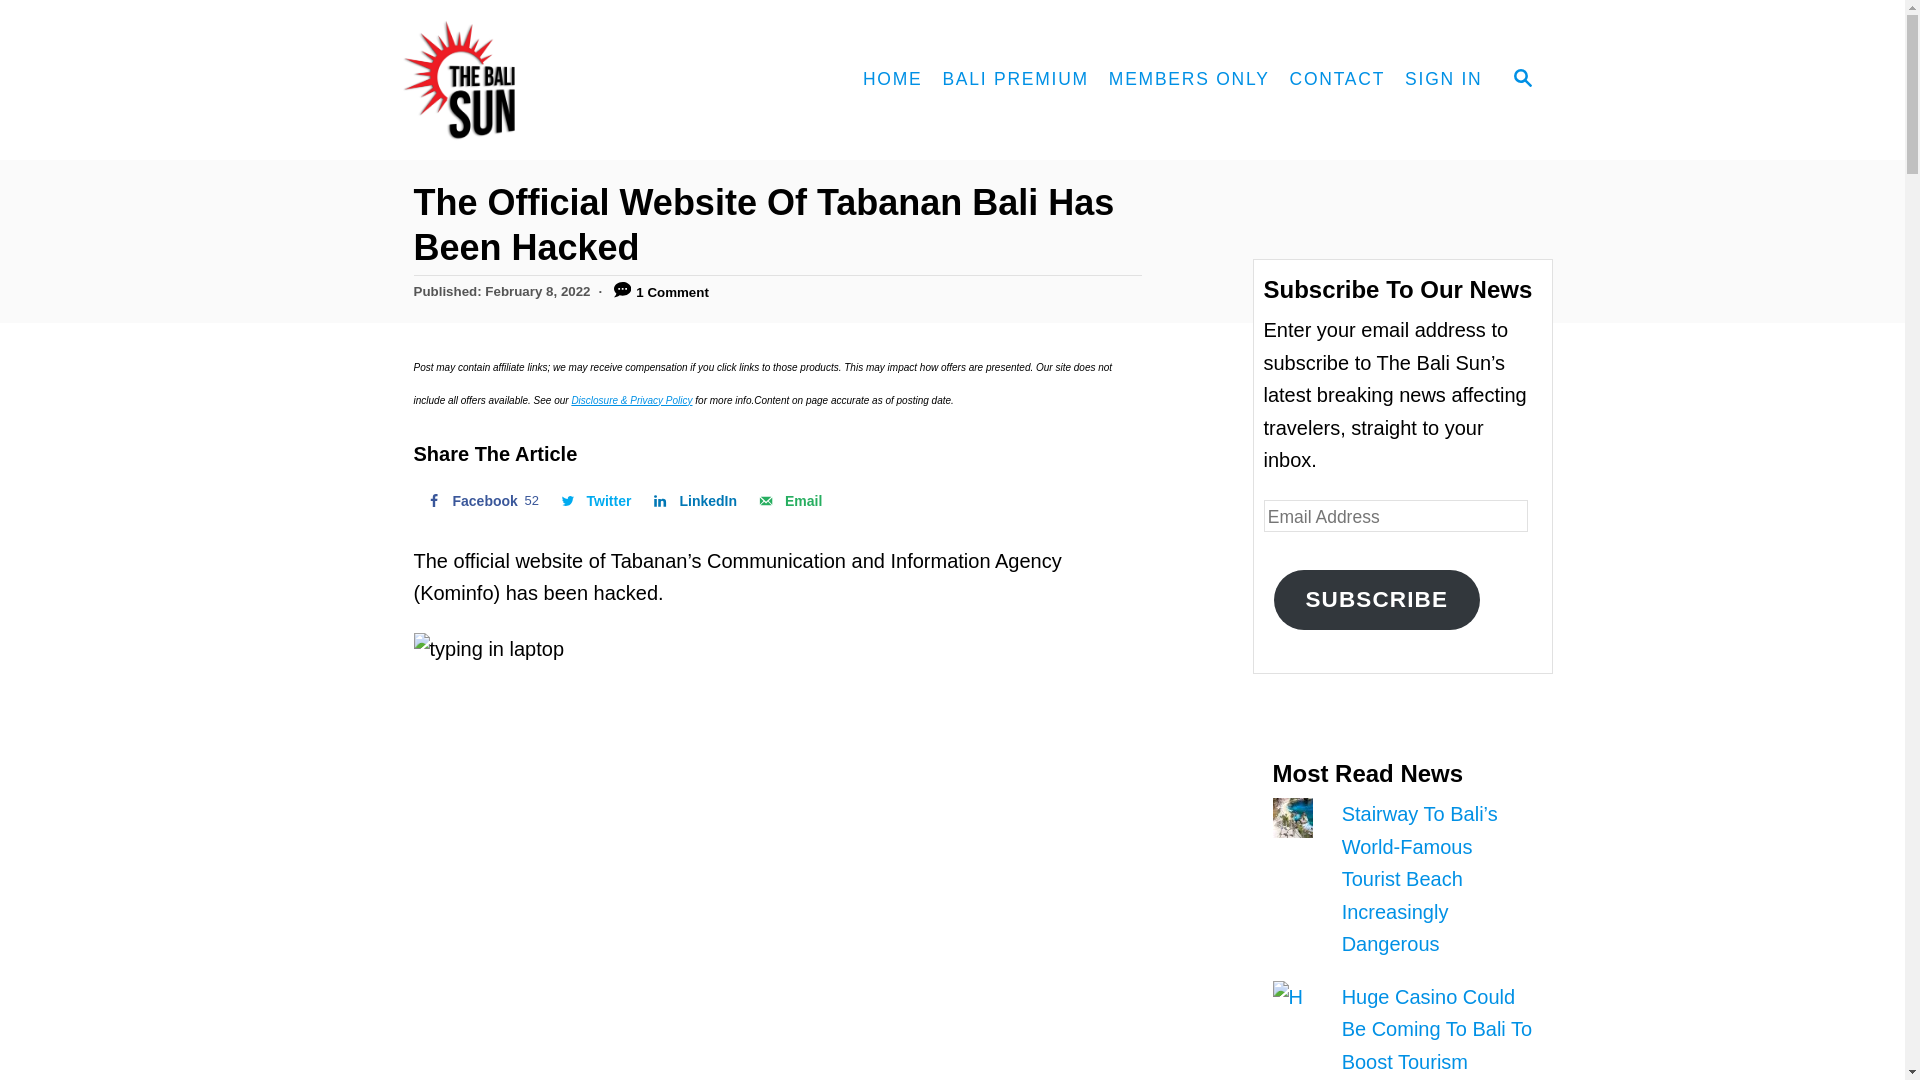 The width and height of the screenshot is (1920, 1080). I want to click on LinkedIn, so click(692, 500).